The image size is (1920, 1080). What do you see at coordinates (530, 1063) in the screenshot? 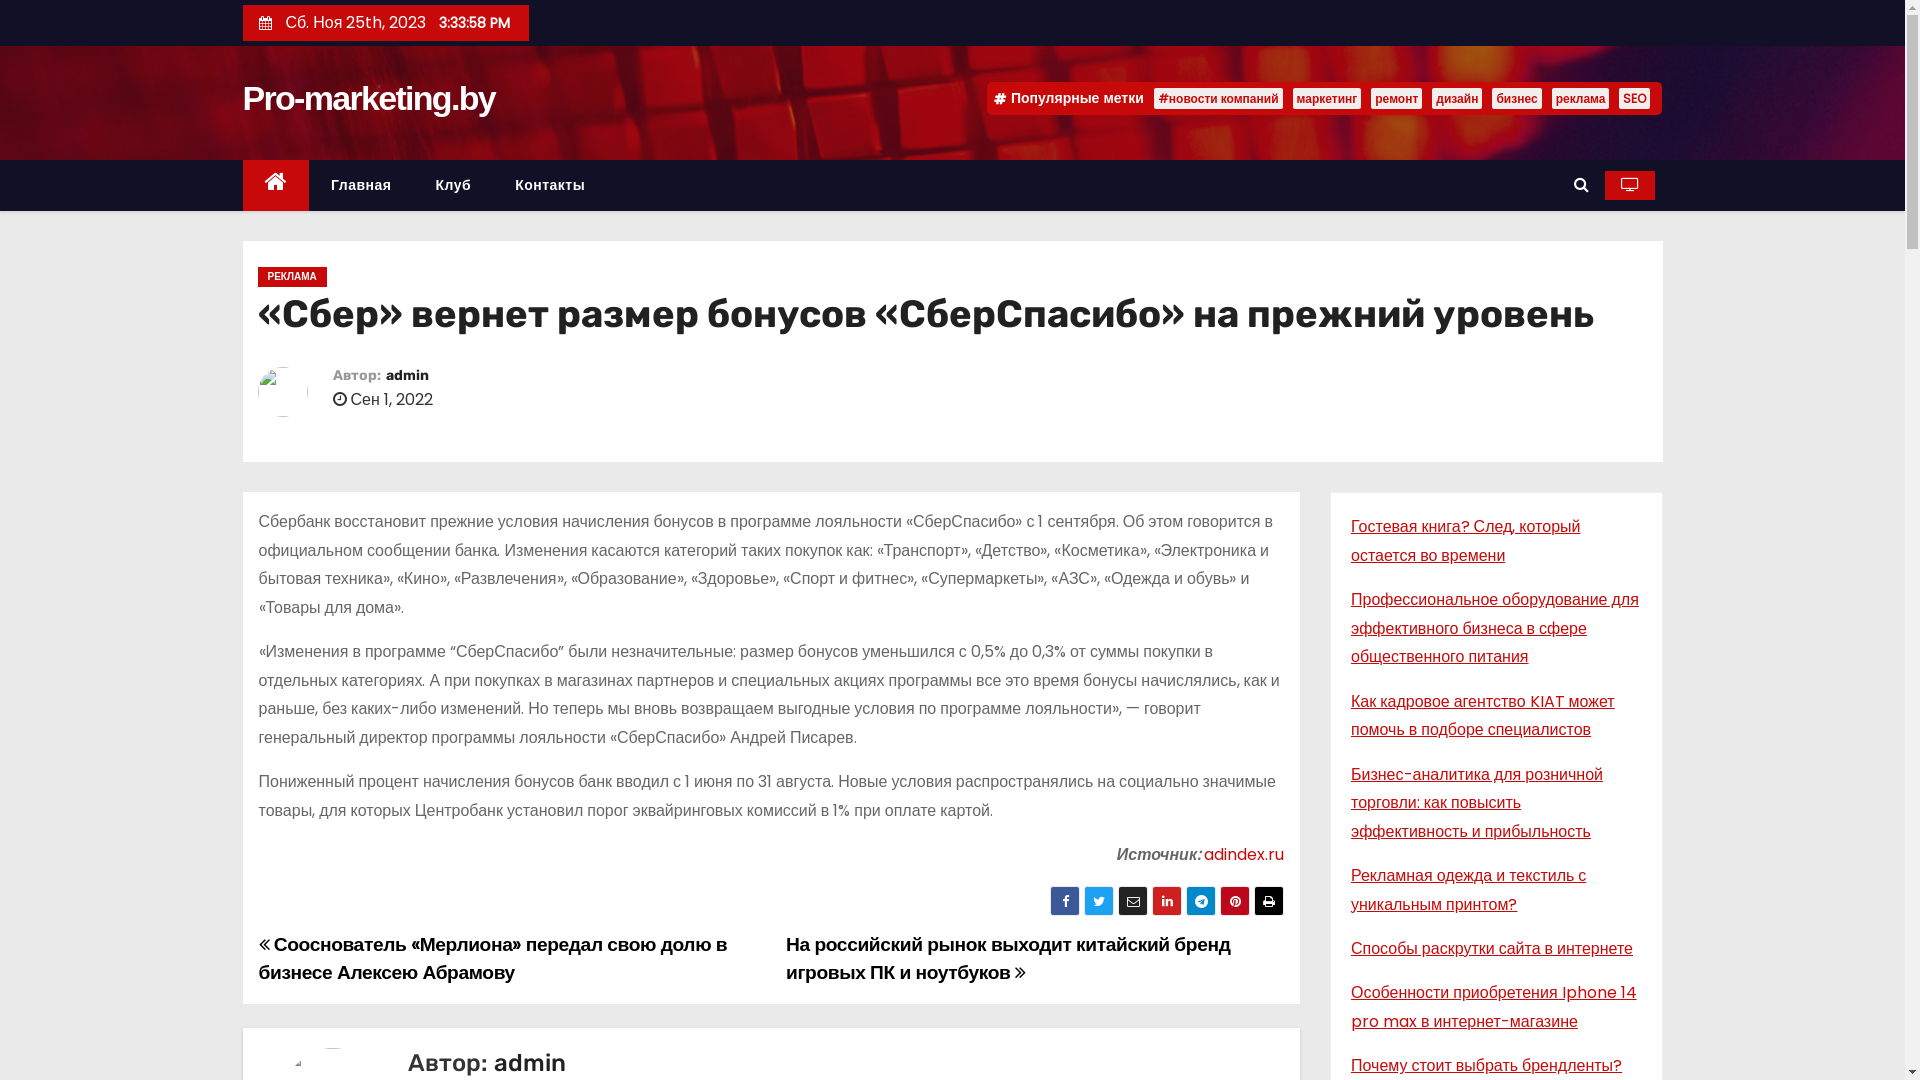
I see `admin` at bounding box center [530, 1063].